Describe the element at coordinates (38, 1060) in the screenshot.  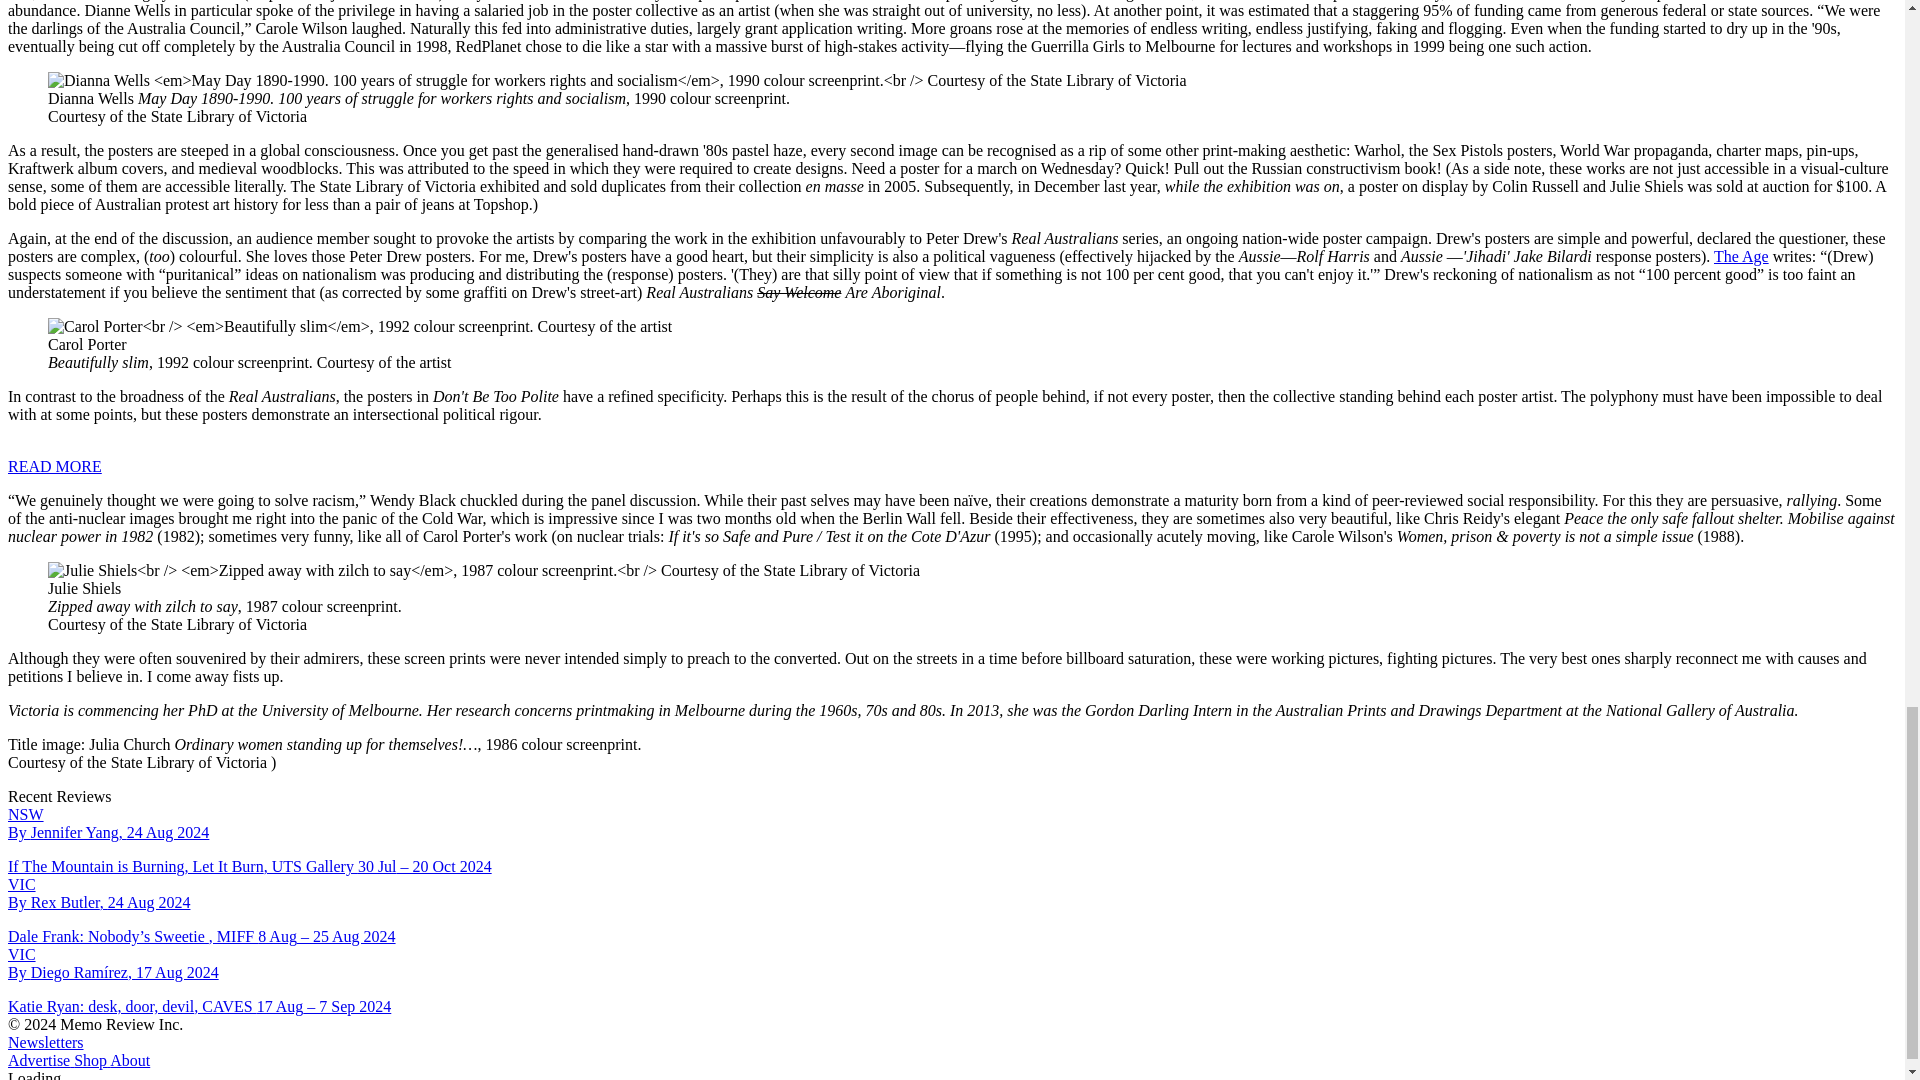
I see `Advertise` at that location.